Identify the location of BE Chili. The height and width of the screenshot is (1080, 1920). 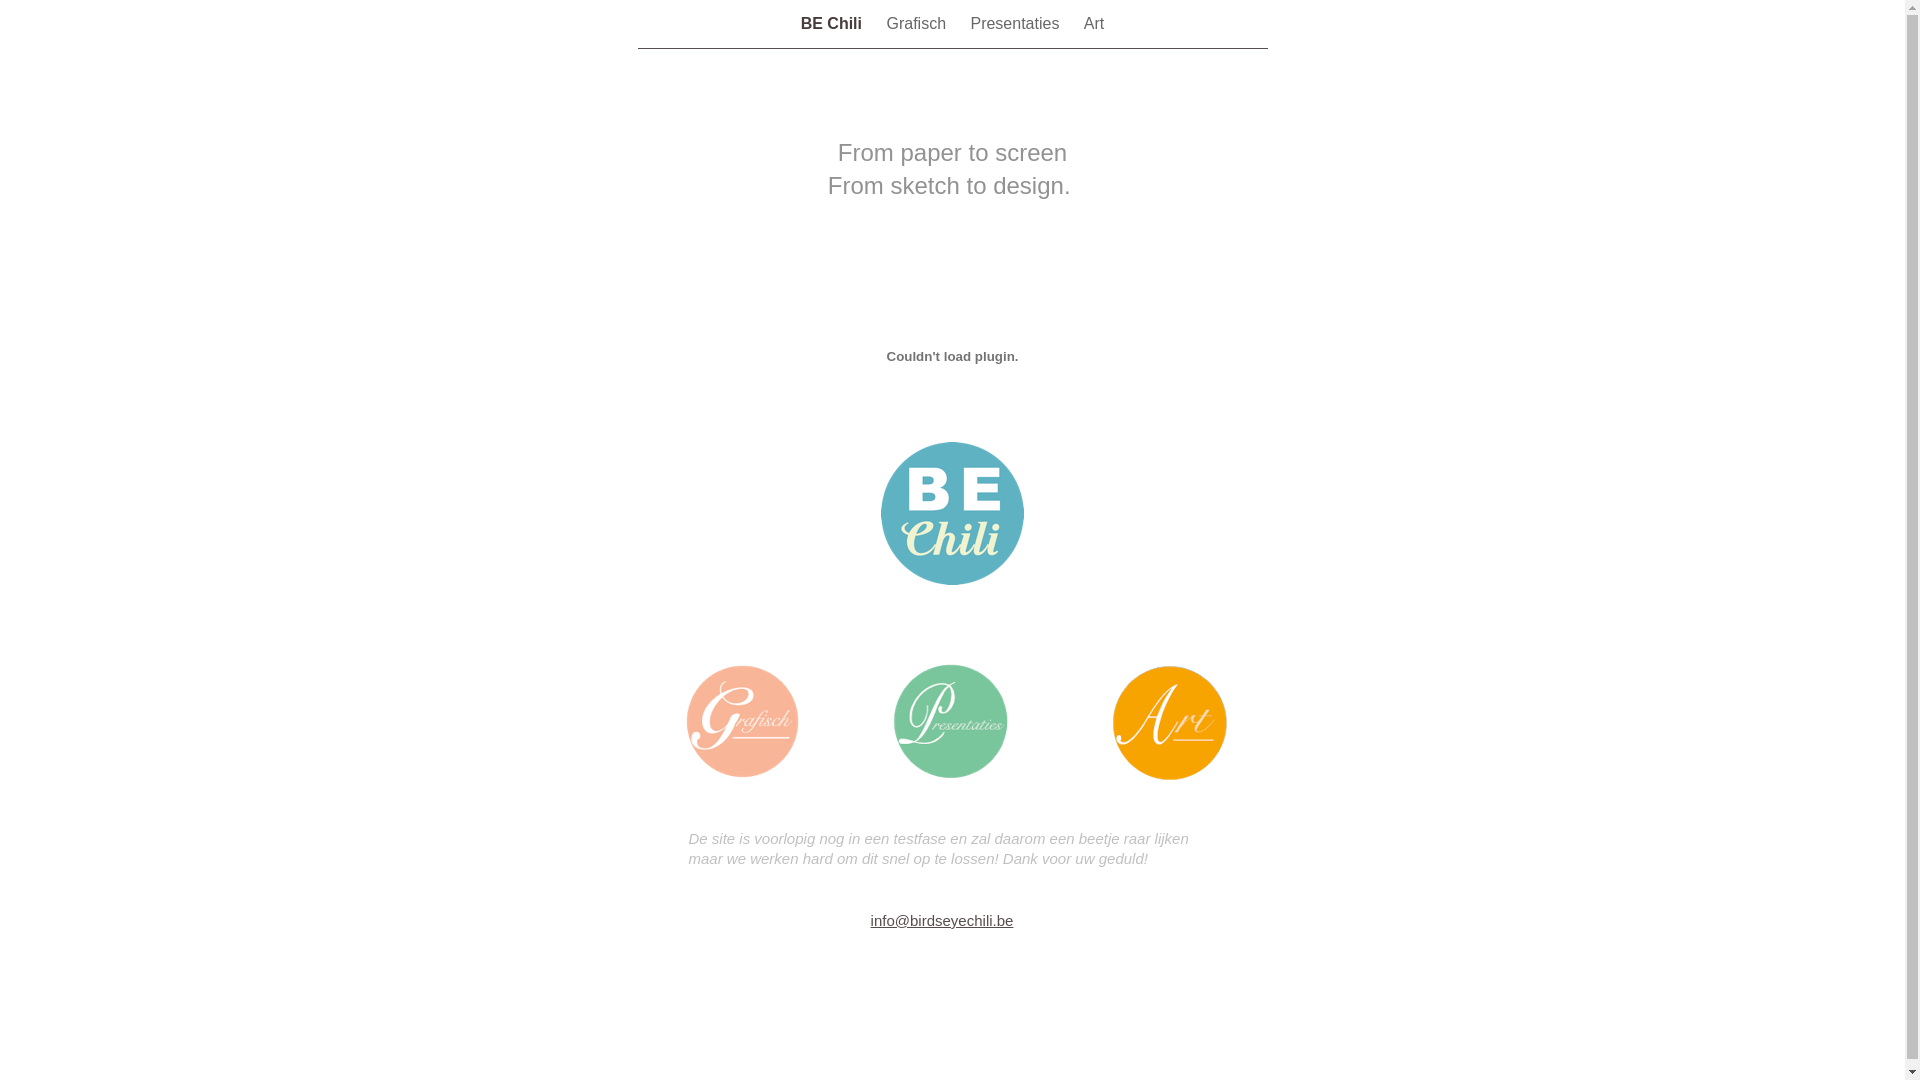
(834, 24).